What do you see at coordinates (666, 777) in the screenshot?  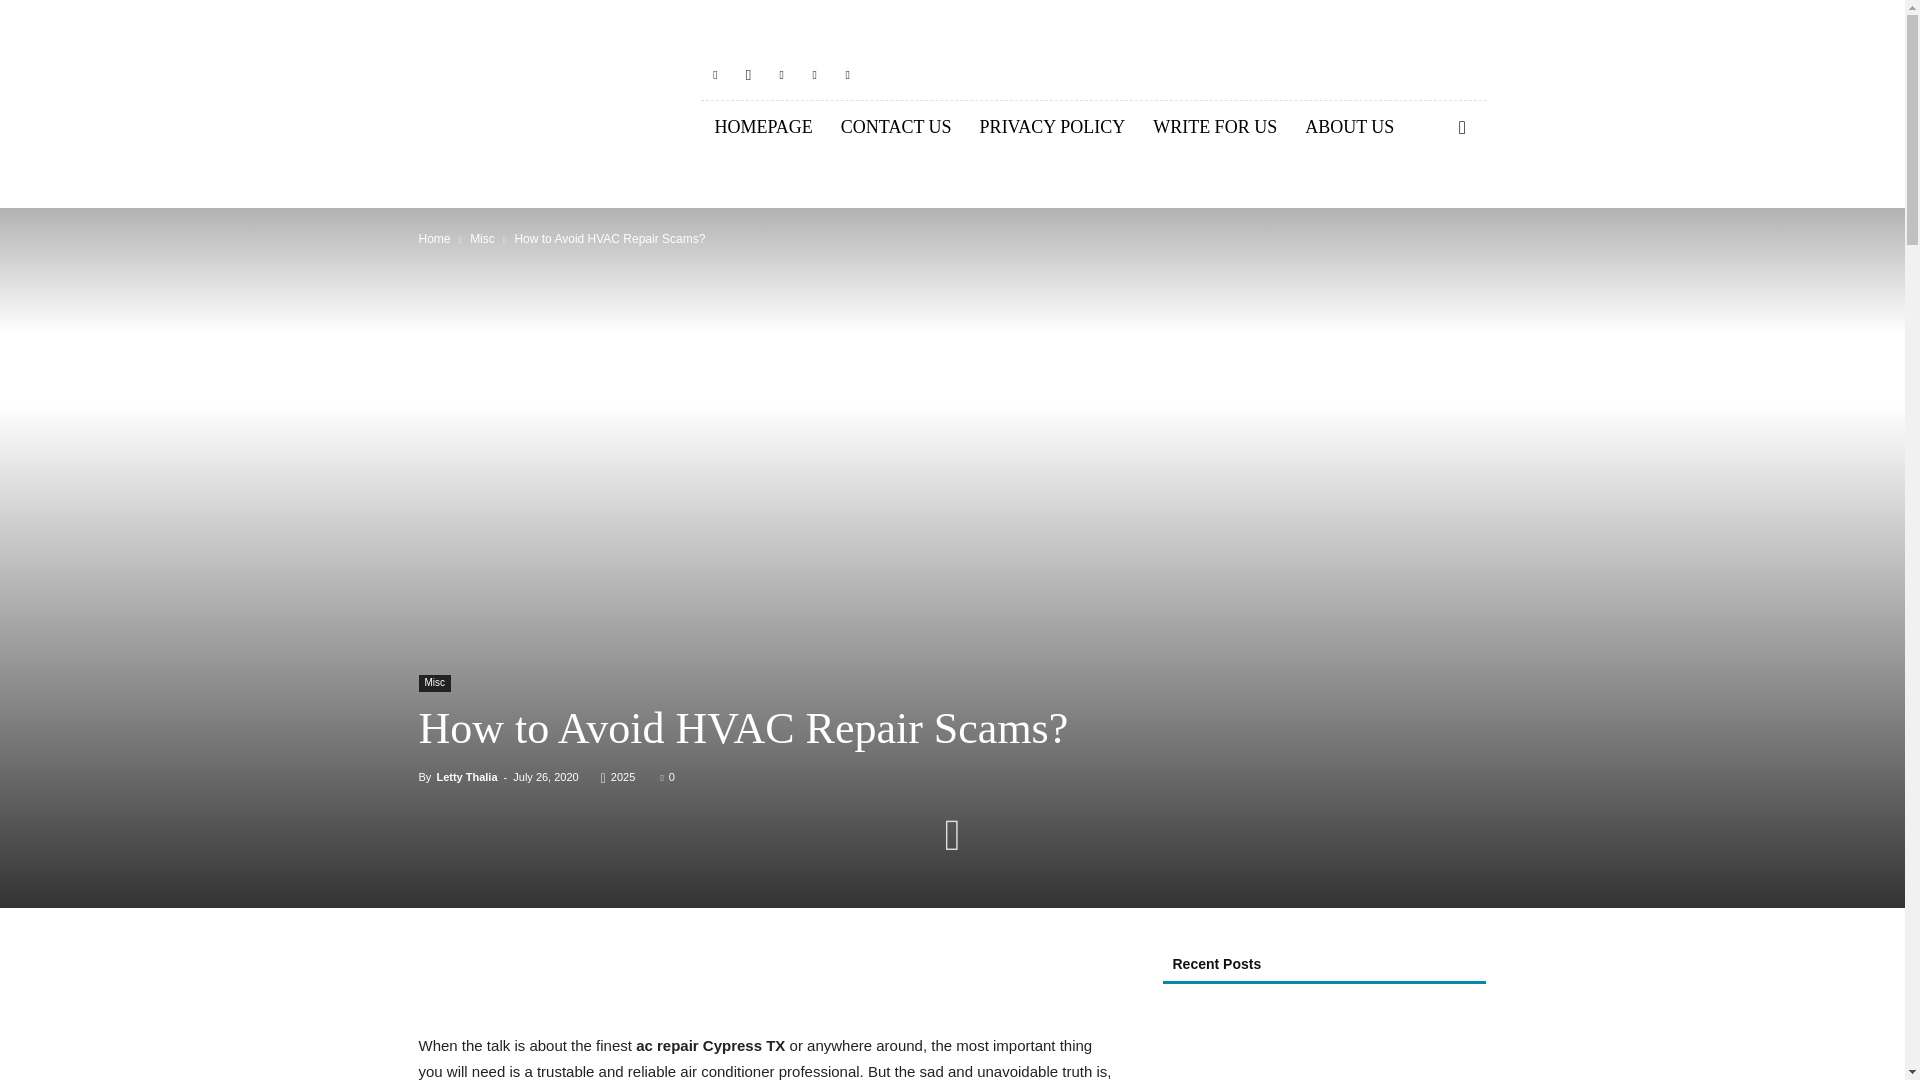 I see `0` at bounding box center [666, 777].